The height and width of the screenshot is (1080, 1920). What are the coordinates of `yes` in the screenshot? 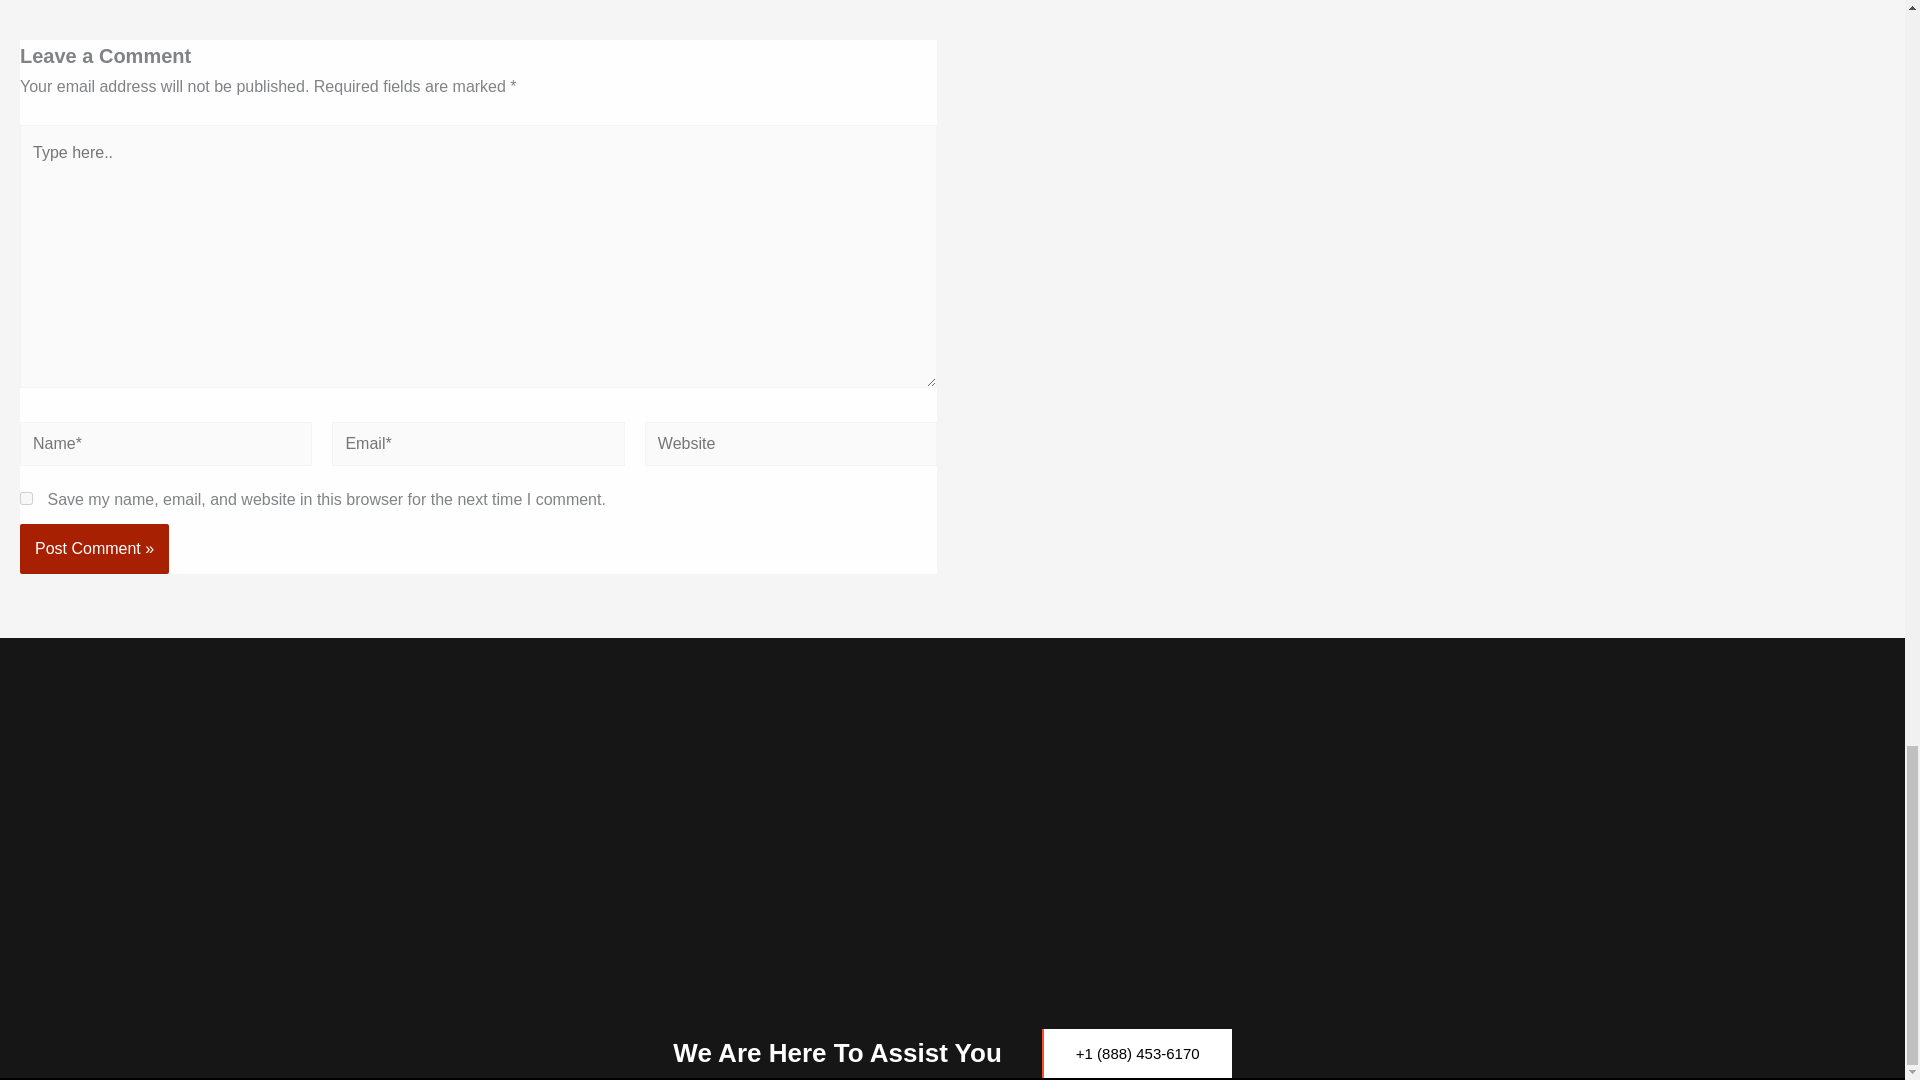 It's located at (26, 498).